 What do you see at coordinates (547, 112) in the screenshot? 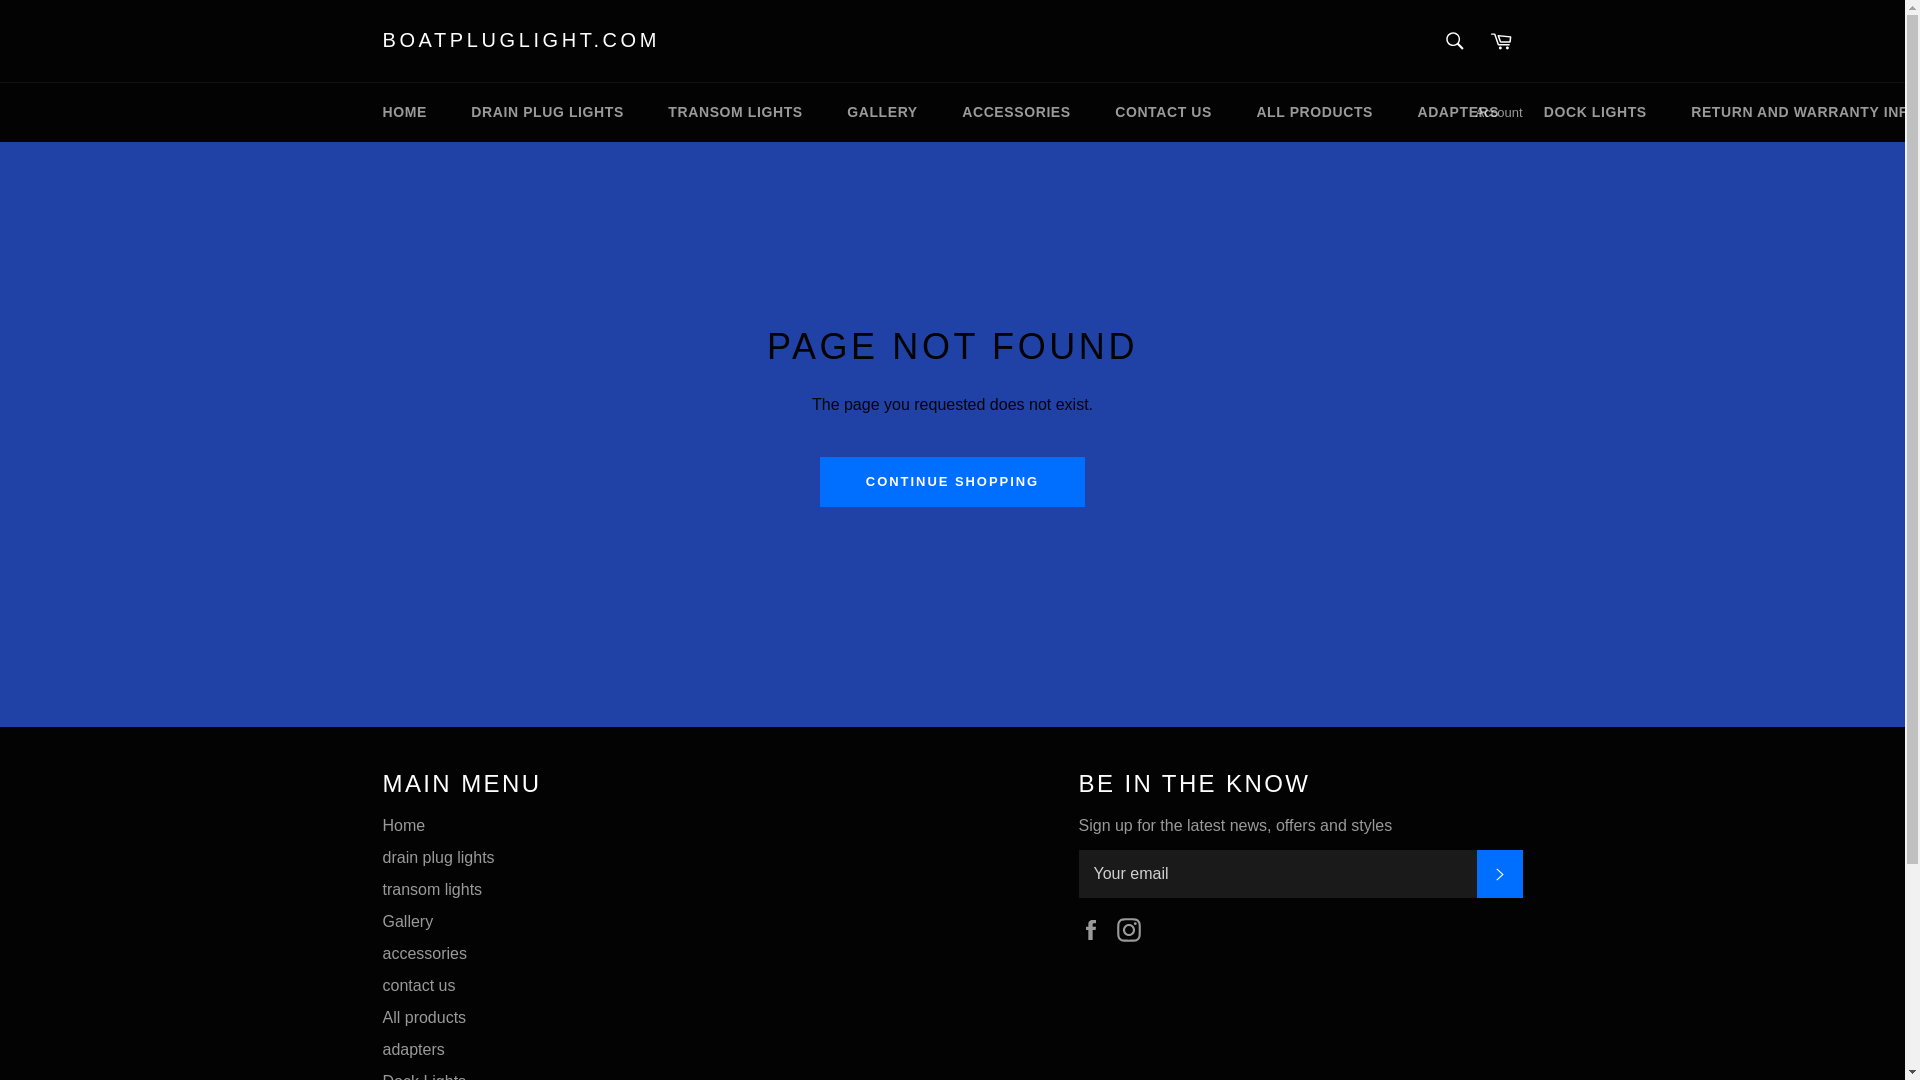
I see `DRAIN PLUG LIGHTS` at bounding box center [547, 112].